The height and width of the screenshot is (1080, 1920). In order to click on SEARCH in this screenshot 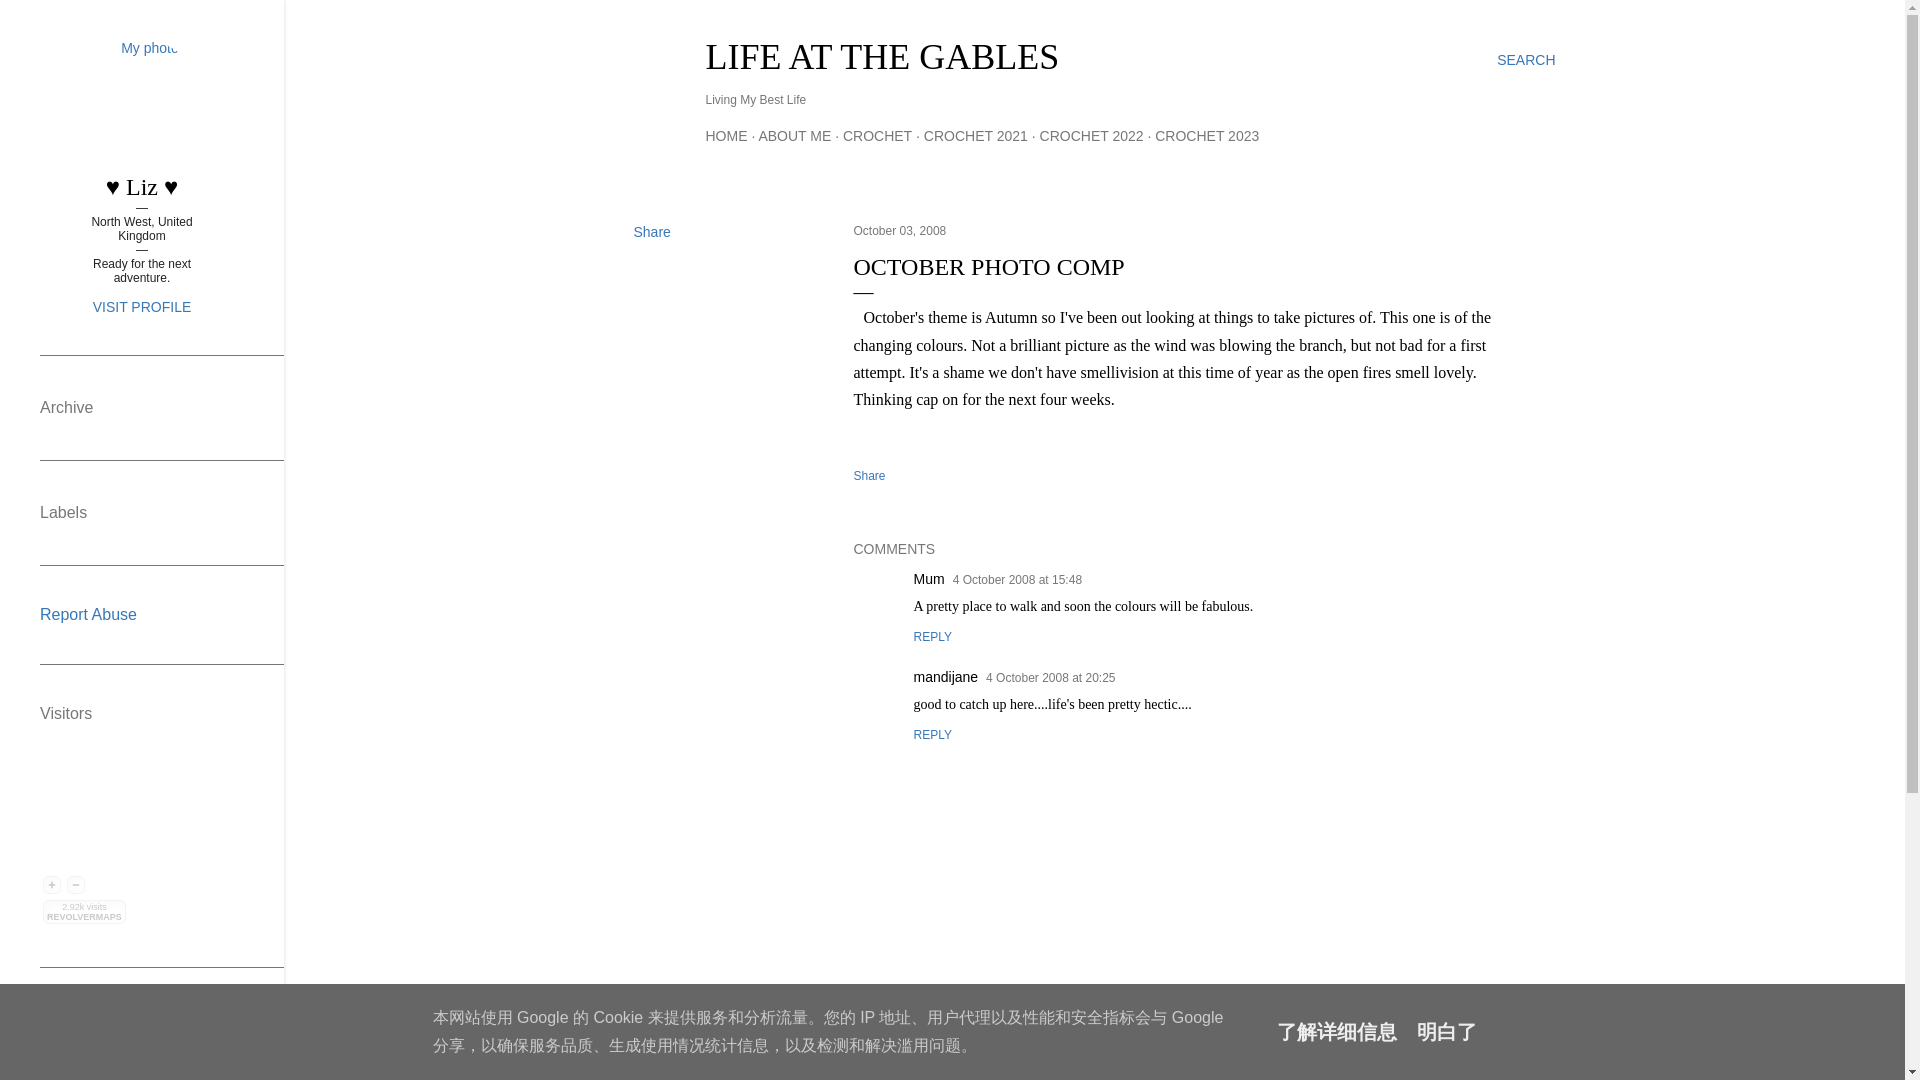, I will do `click(1526, 60)`.